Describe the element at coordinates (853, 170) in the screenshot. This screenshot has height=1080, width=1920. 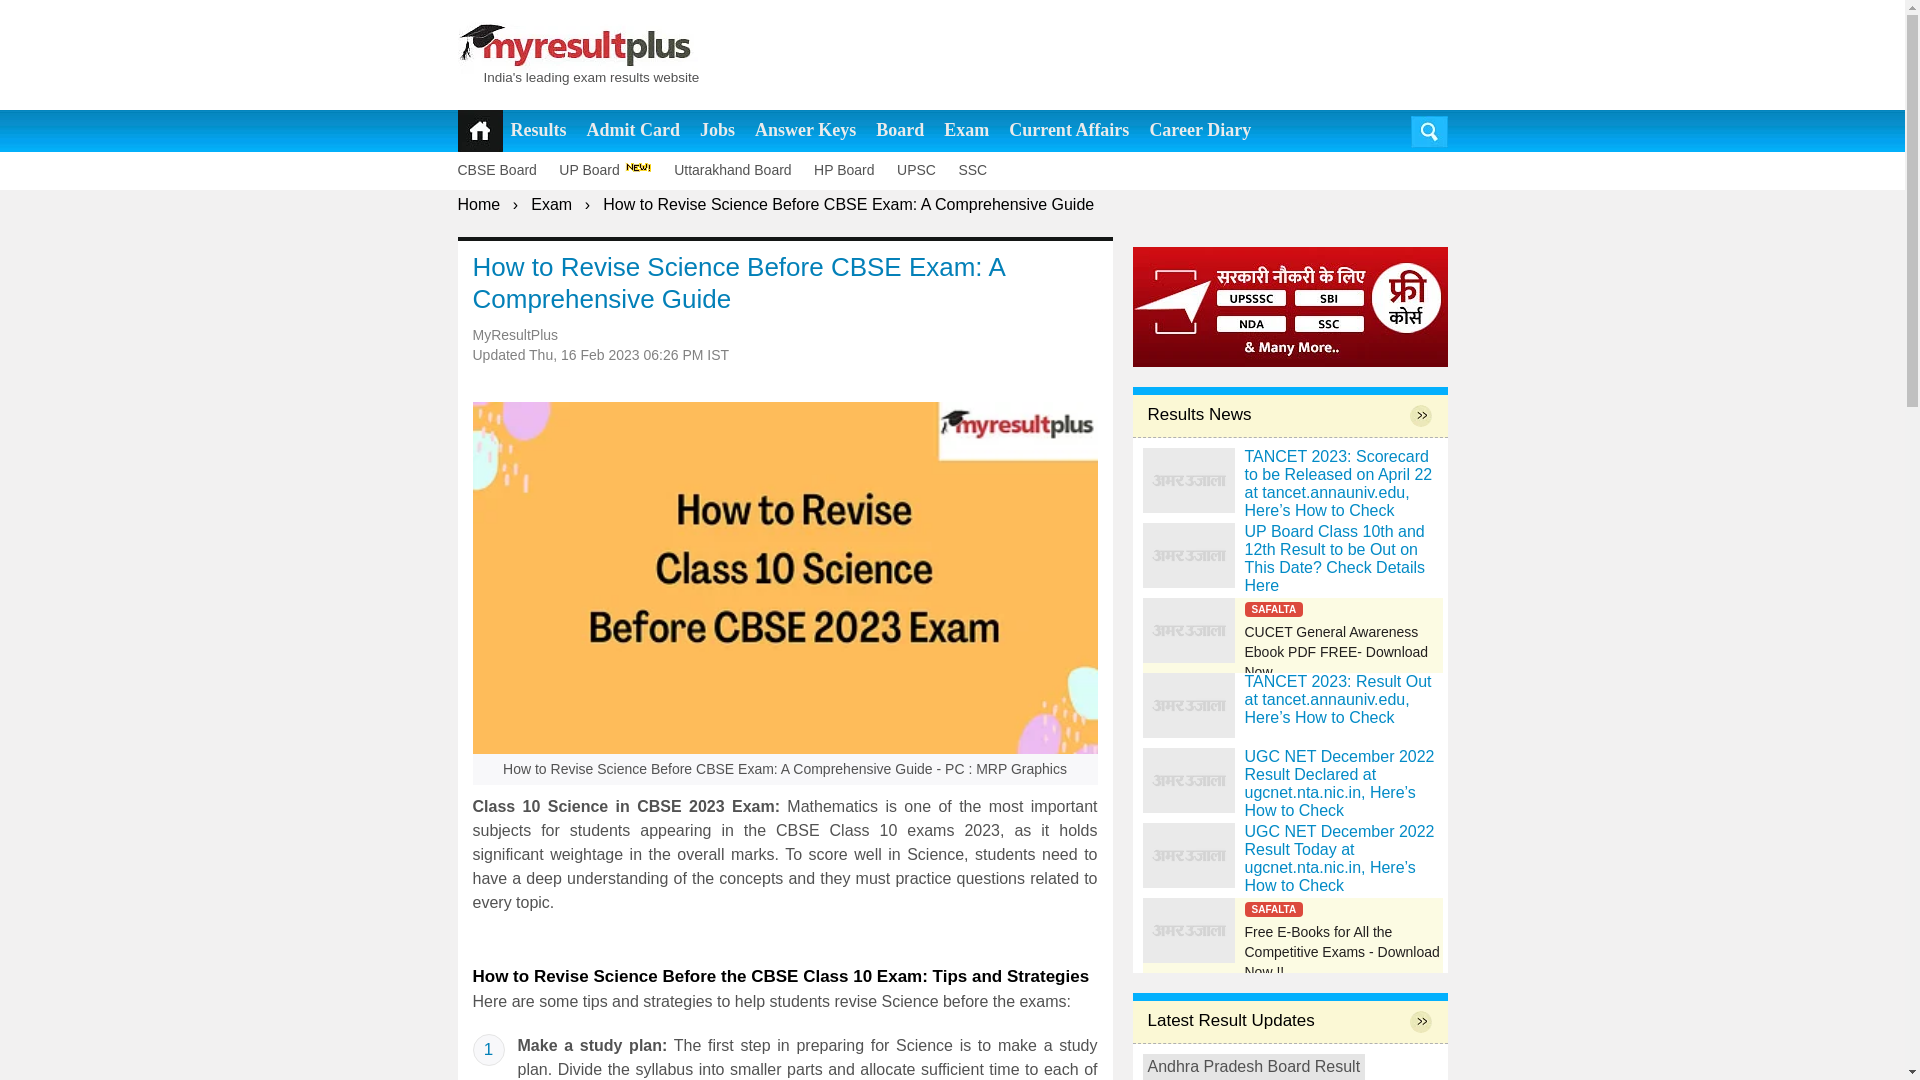
I see `HP Board` at that location.